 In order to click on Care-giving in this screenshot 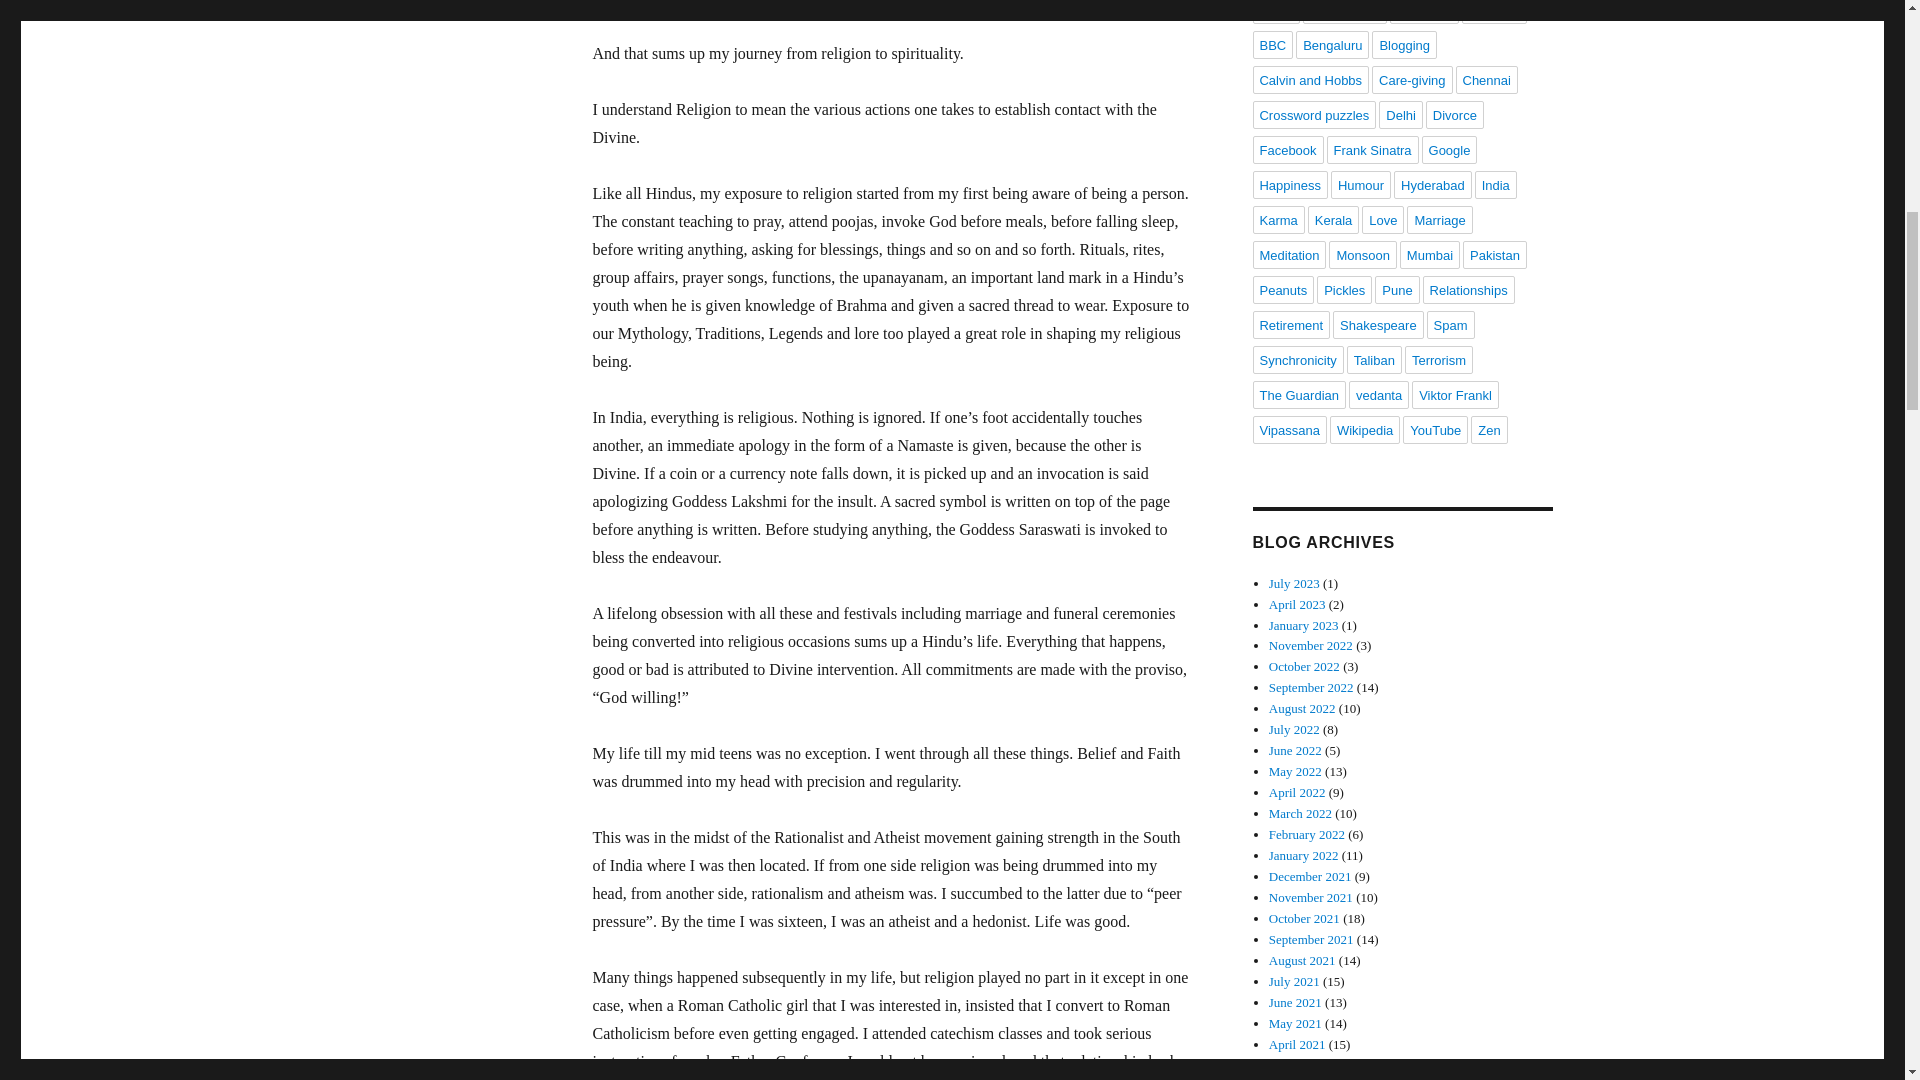, I will do `click(1412, 79)`.